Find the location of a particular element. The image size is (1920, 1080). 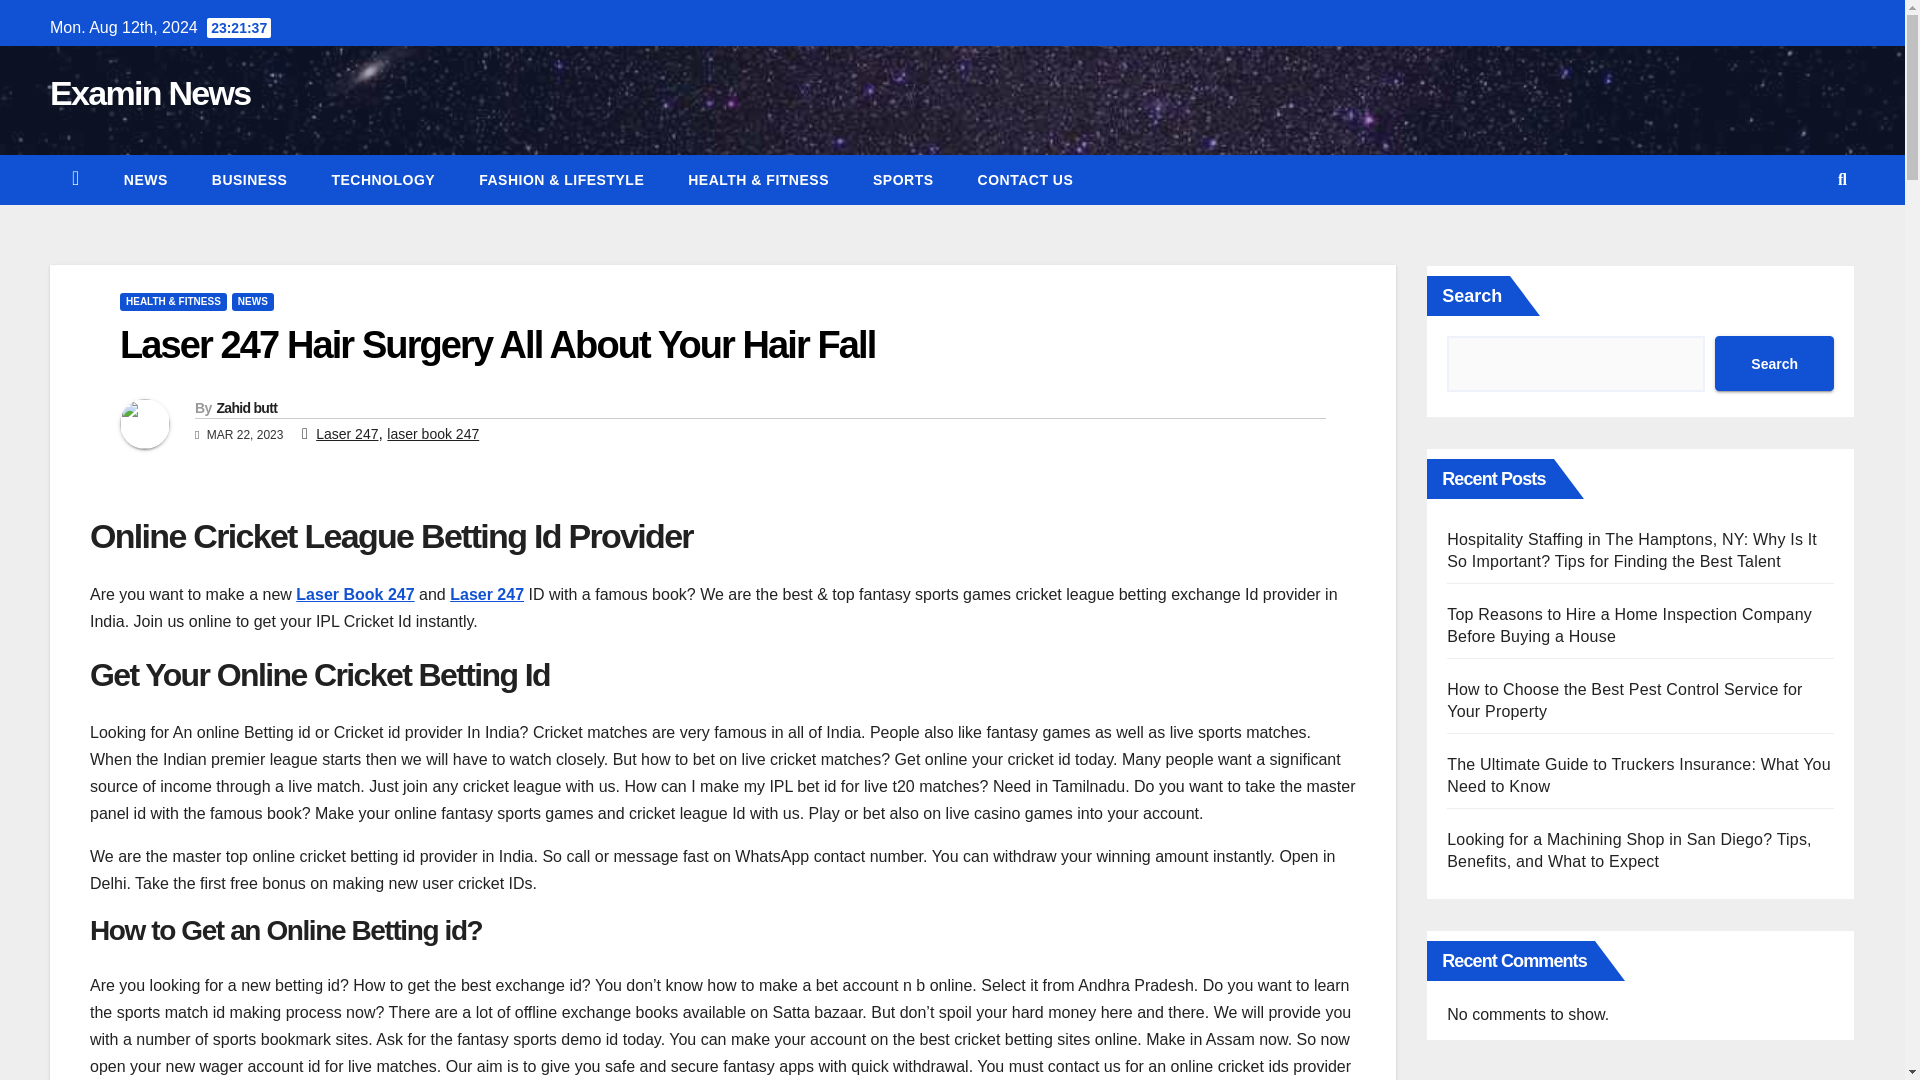

Zahid butt is located at coordinates (246, 407).